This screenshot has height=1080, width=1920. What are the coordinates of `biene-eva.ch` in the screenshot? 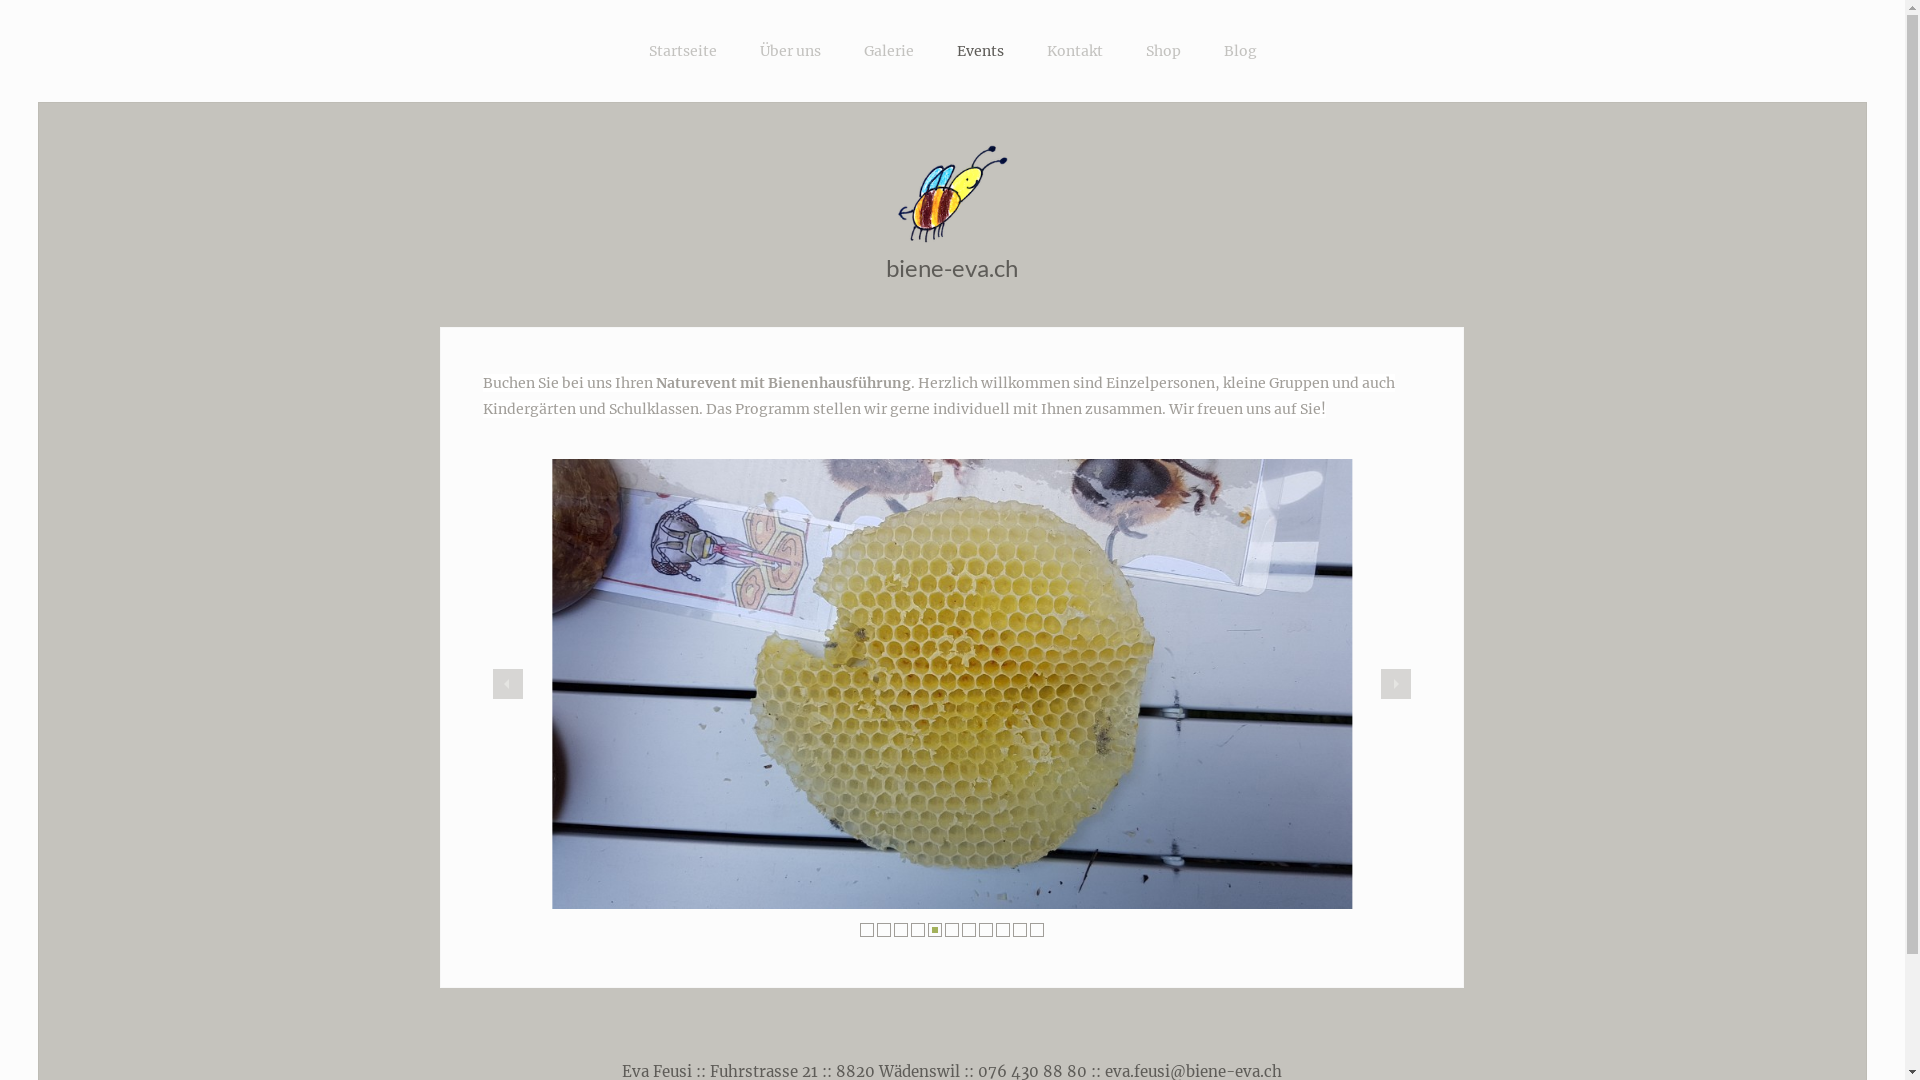 It's located at (952, 268).